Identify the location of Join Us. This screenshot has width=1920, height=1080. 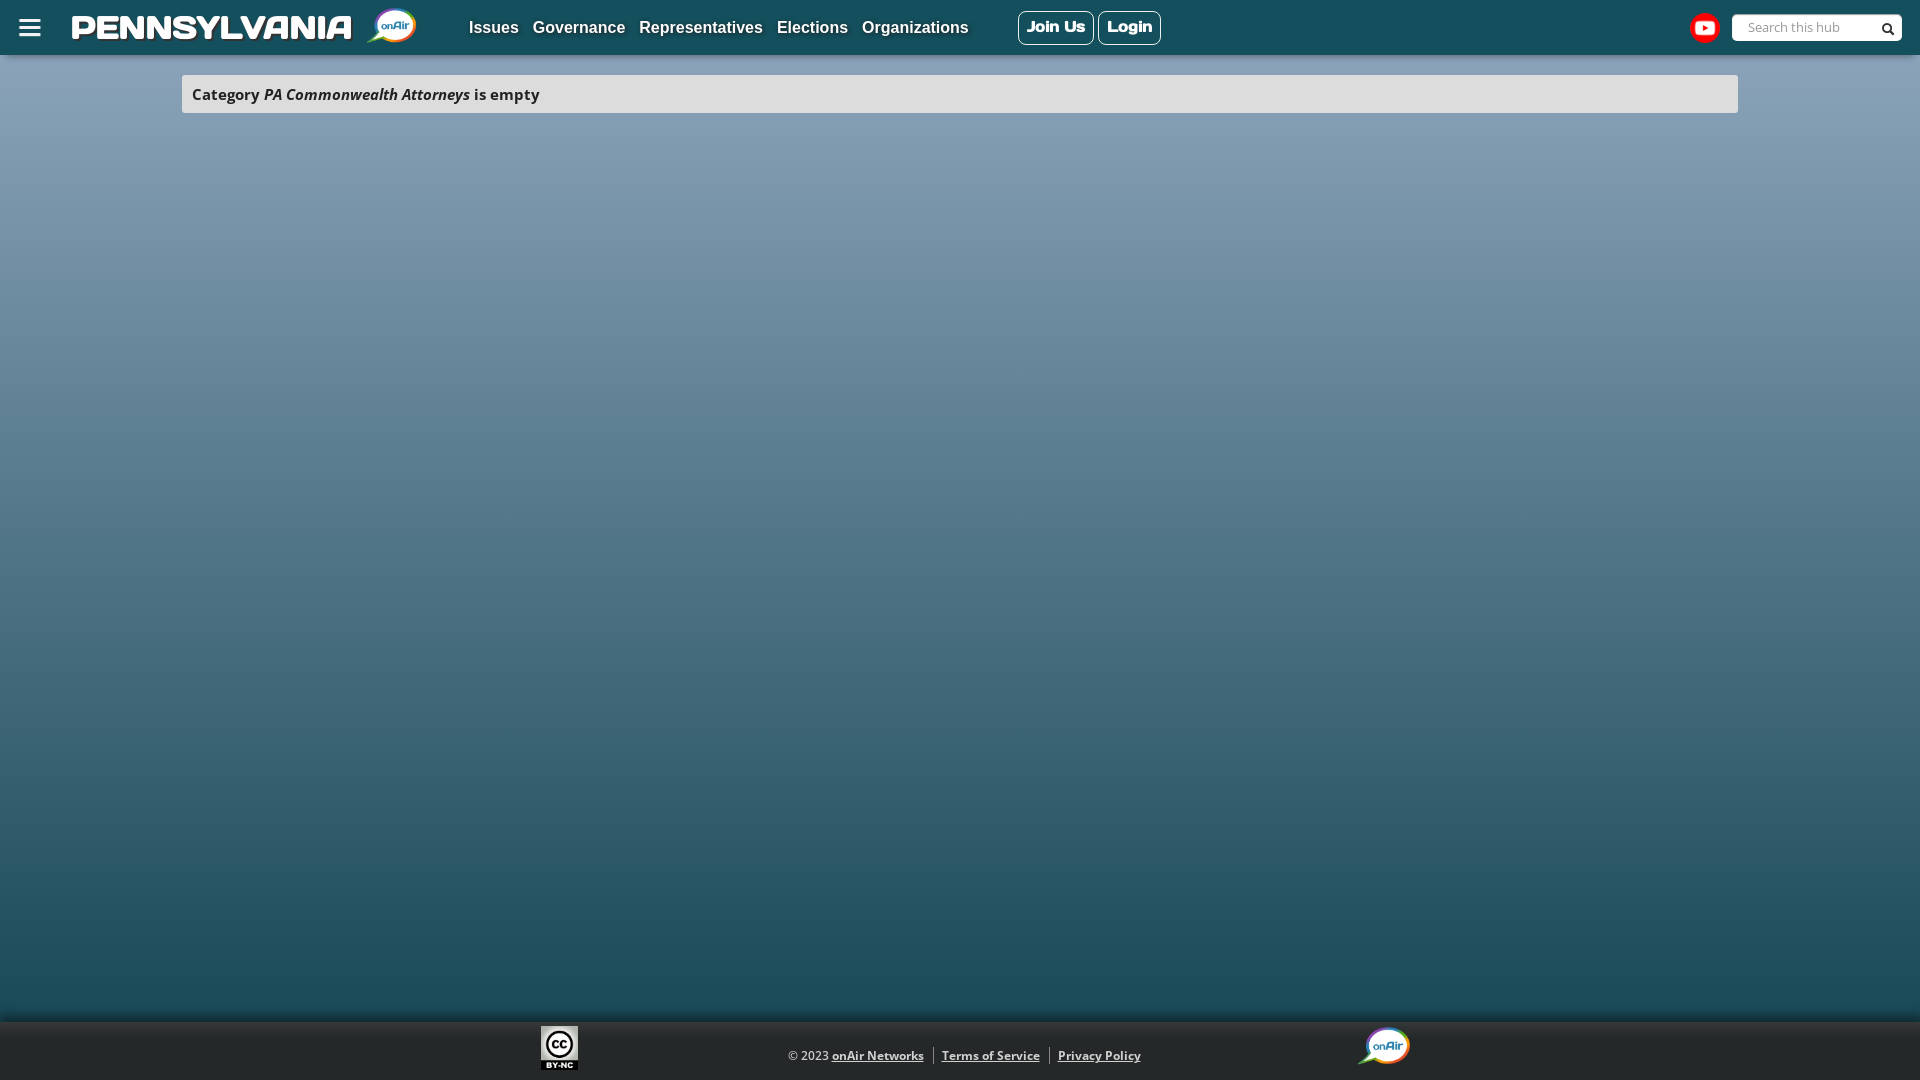
(1056, 28).